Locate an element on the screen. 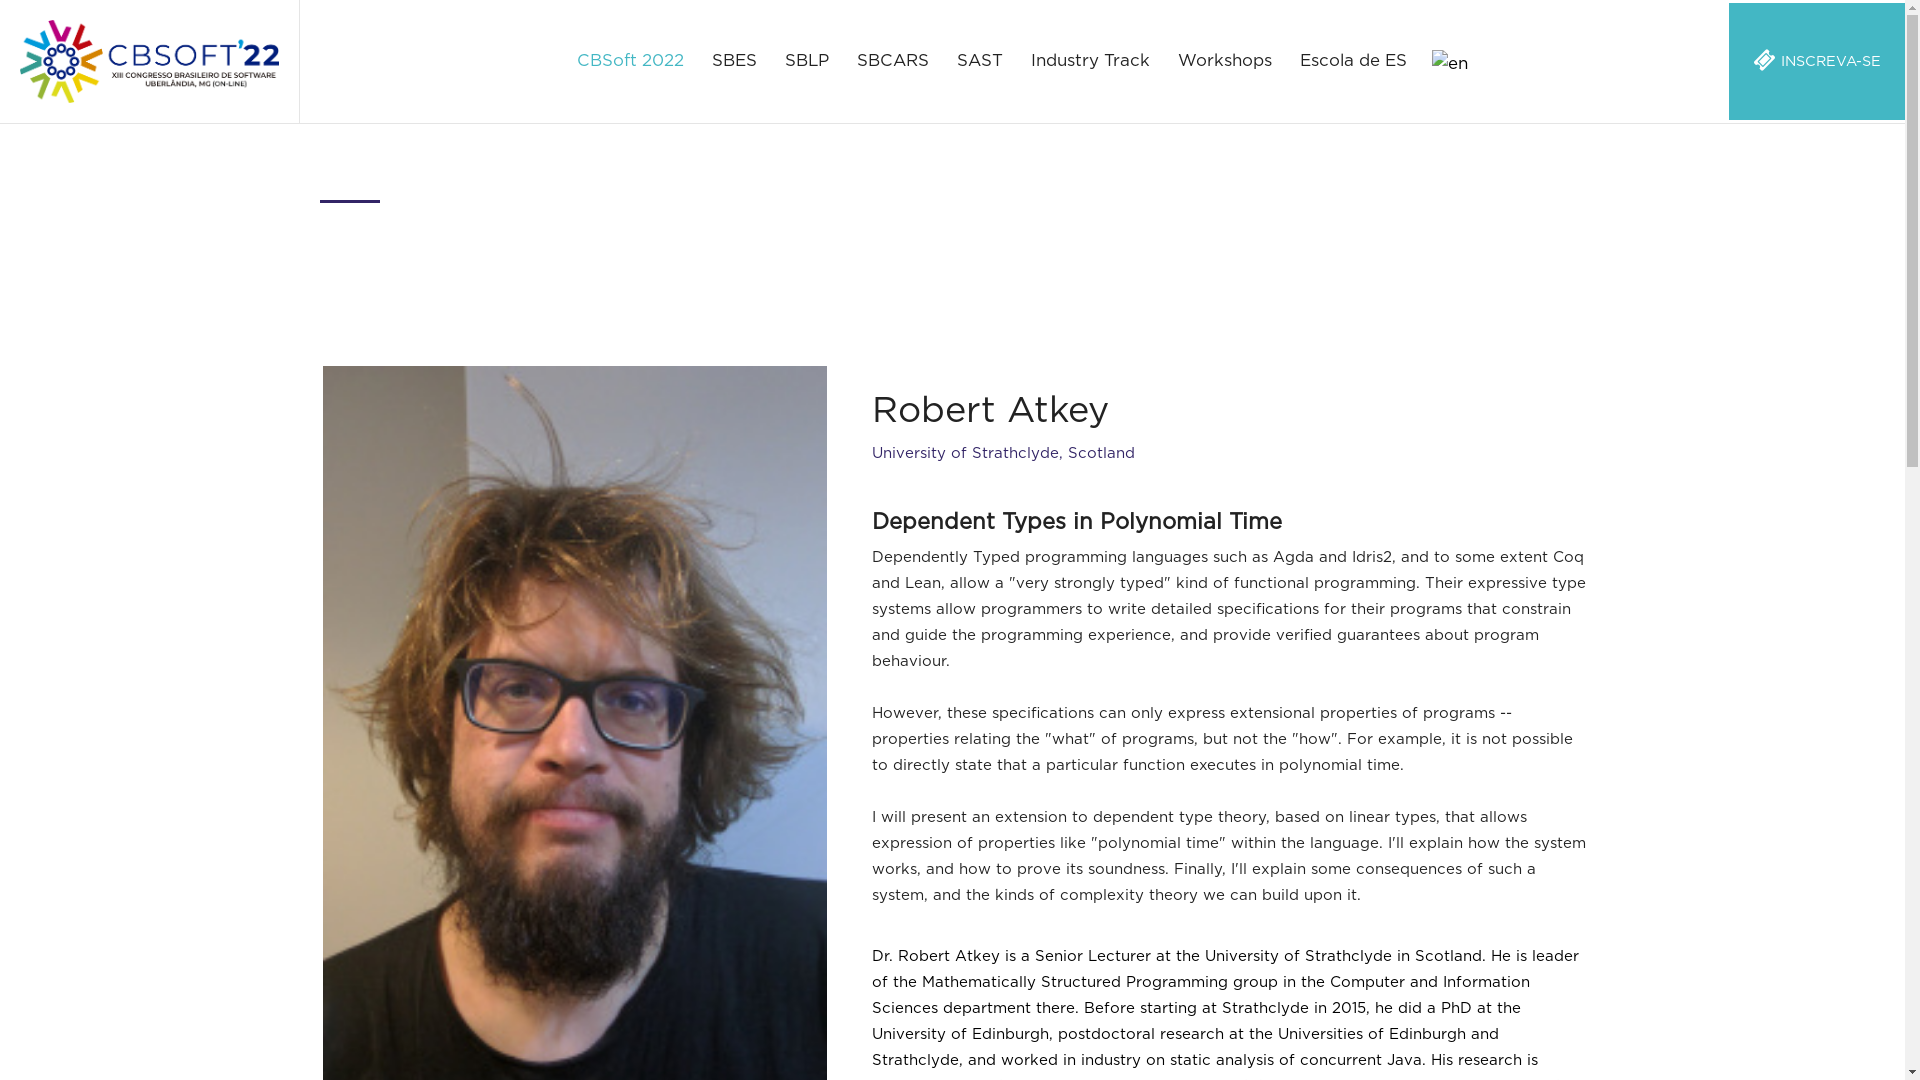 The width and height of the screenshot is (1920, 1080). SAST is located at coordinates (985, 61).